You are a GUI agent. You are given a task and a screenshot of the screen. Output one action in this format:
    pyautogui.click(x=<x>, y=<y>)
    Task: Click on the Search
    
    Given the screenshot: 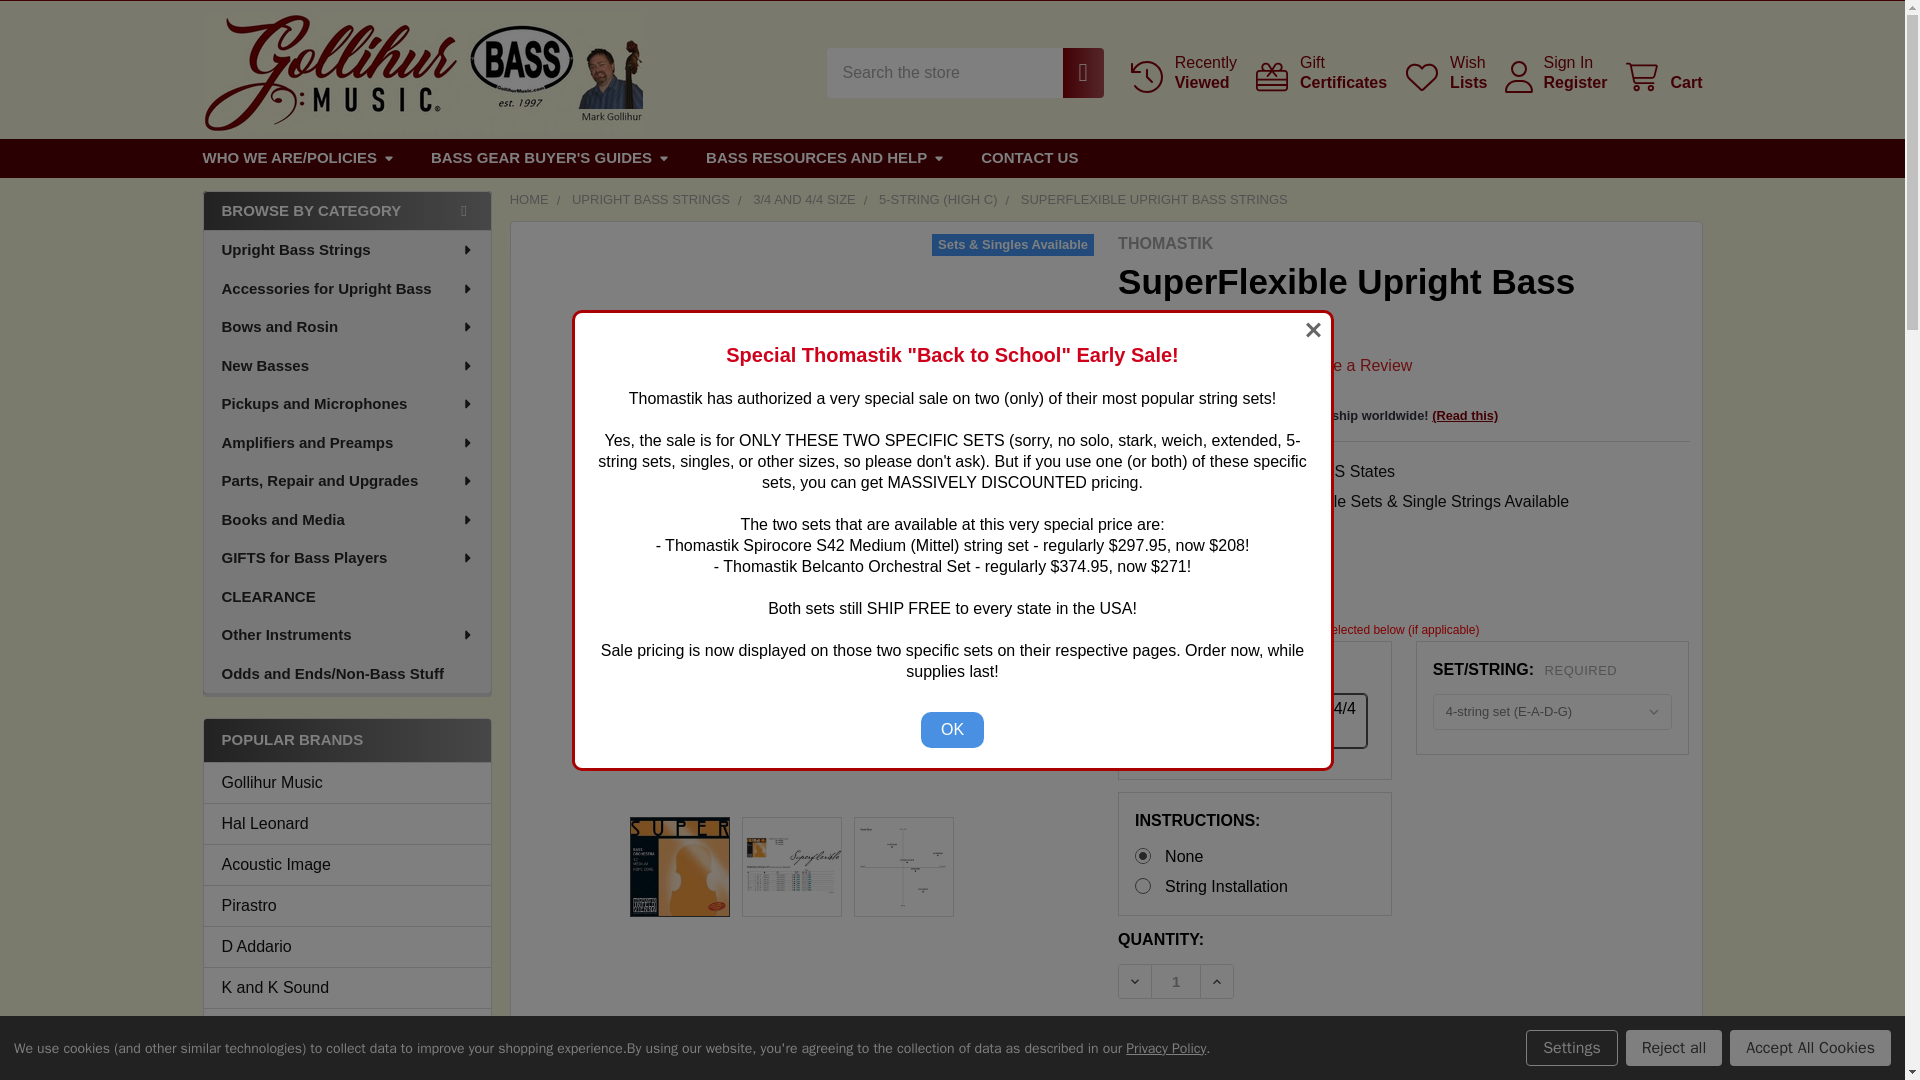 What is the action you would take?
    pyautogui.click(x=1073, y=72)
    